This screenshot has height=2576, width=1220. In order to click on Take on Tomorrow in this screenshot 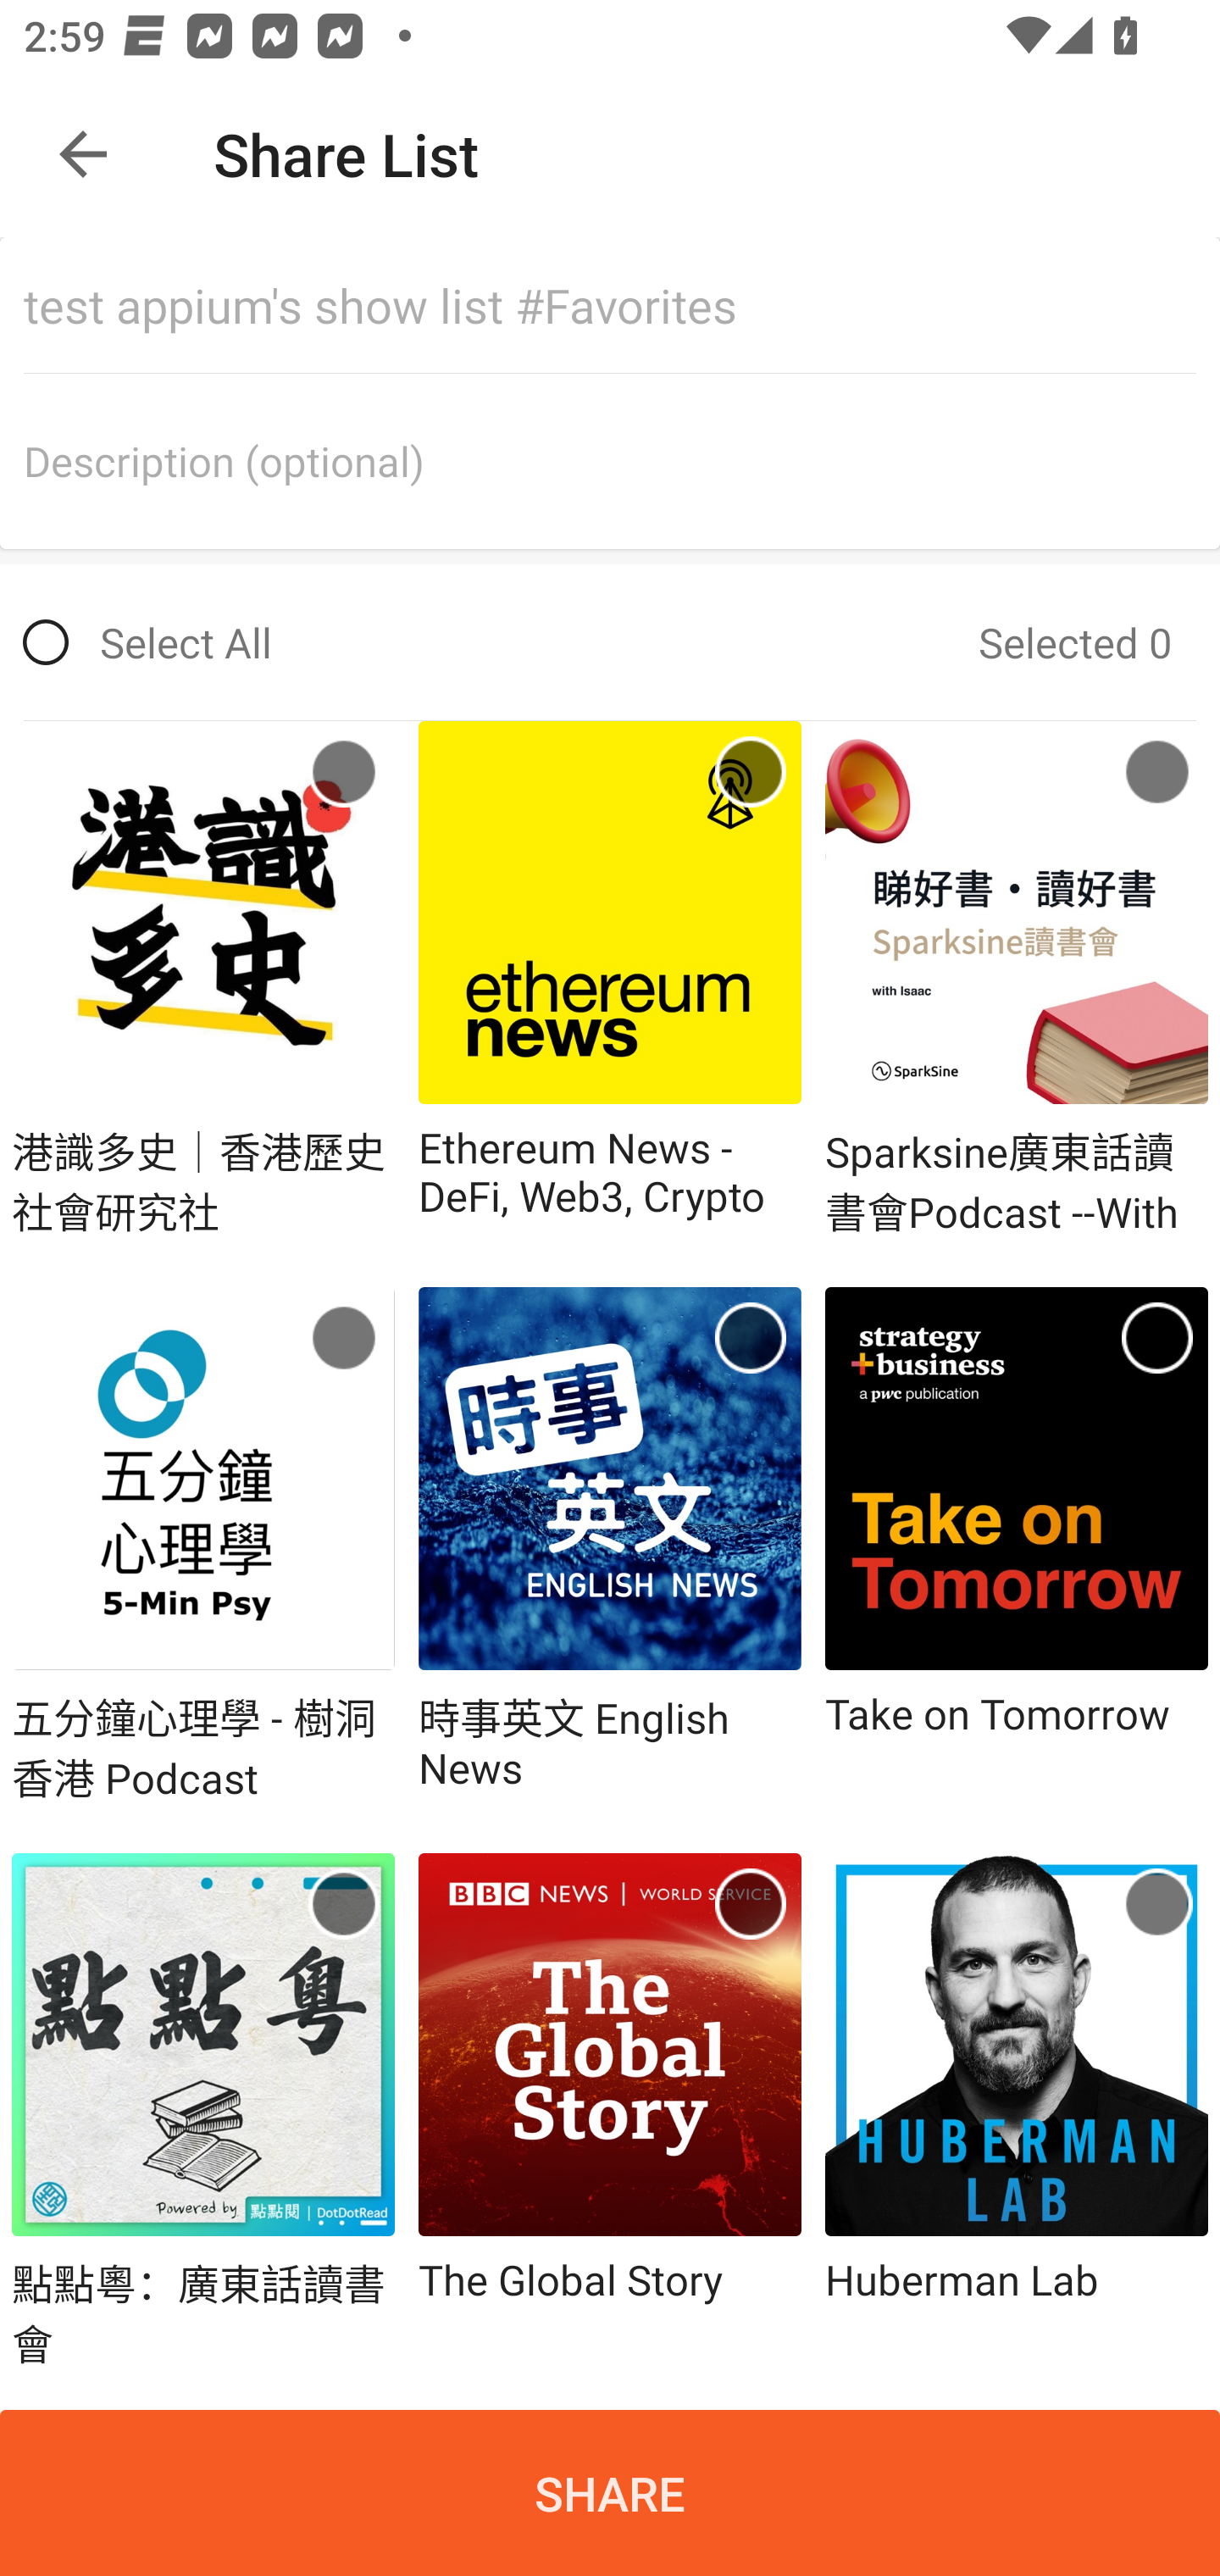, I will do `click(1016, 1547)`.